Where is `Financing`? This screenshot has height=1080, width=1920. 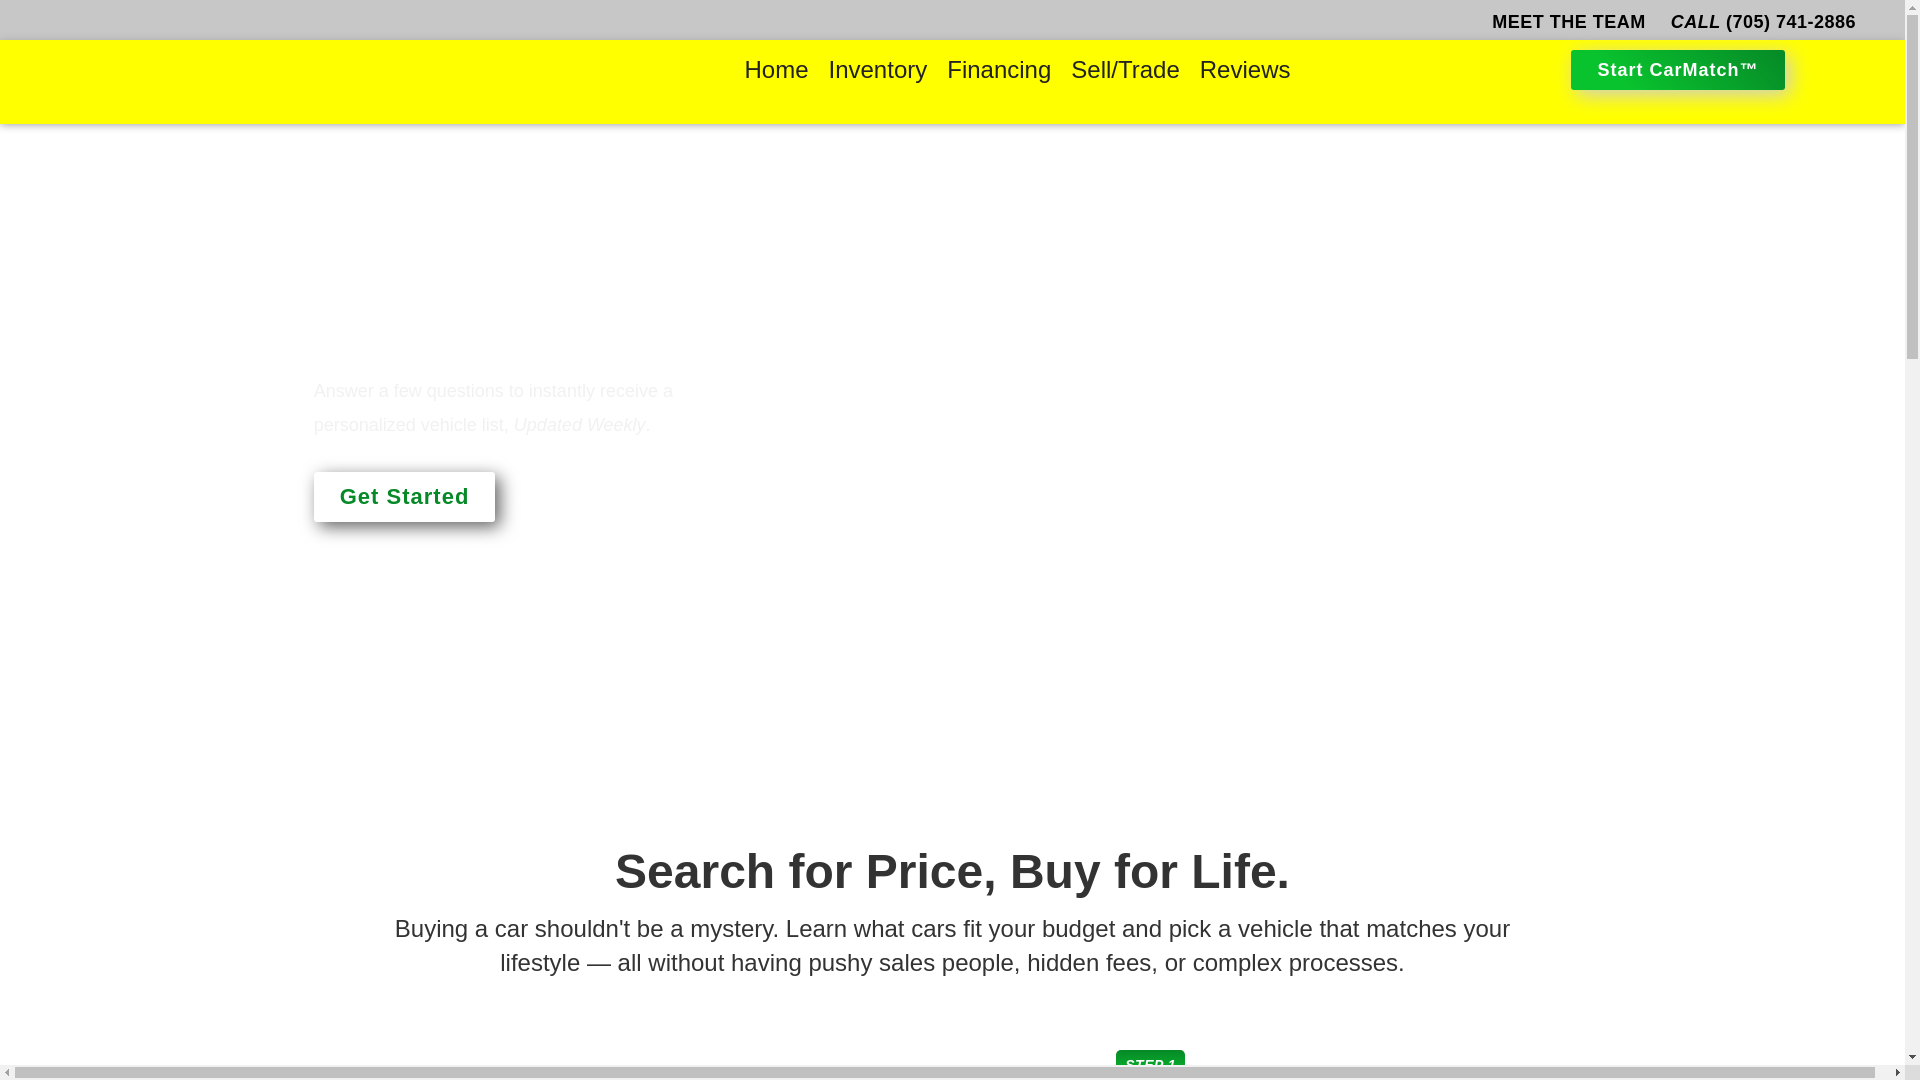 Financing is located at coordinates (999, 70).